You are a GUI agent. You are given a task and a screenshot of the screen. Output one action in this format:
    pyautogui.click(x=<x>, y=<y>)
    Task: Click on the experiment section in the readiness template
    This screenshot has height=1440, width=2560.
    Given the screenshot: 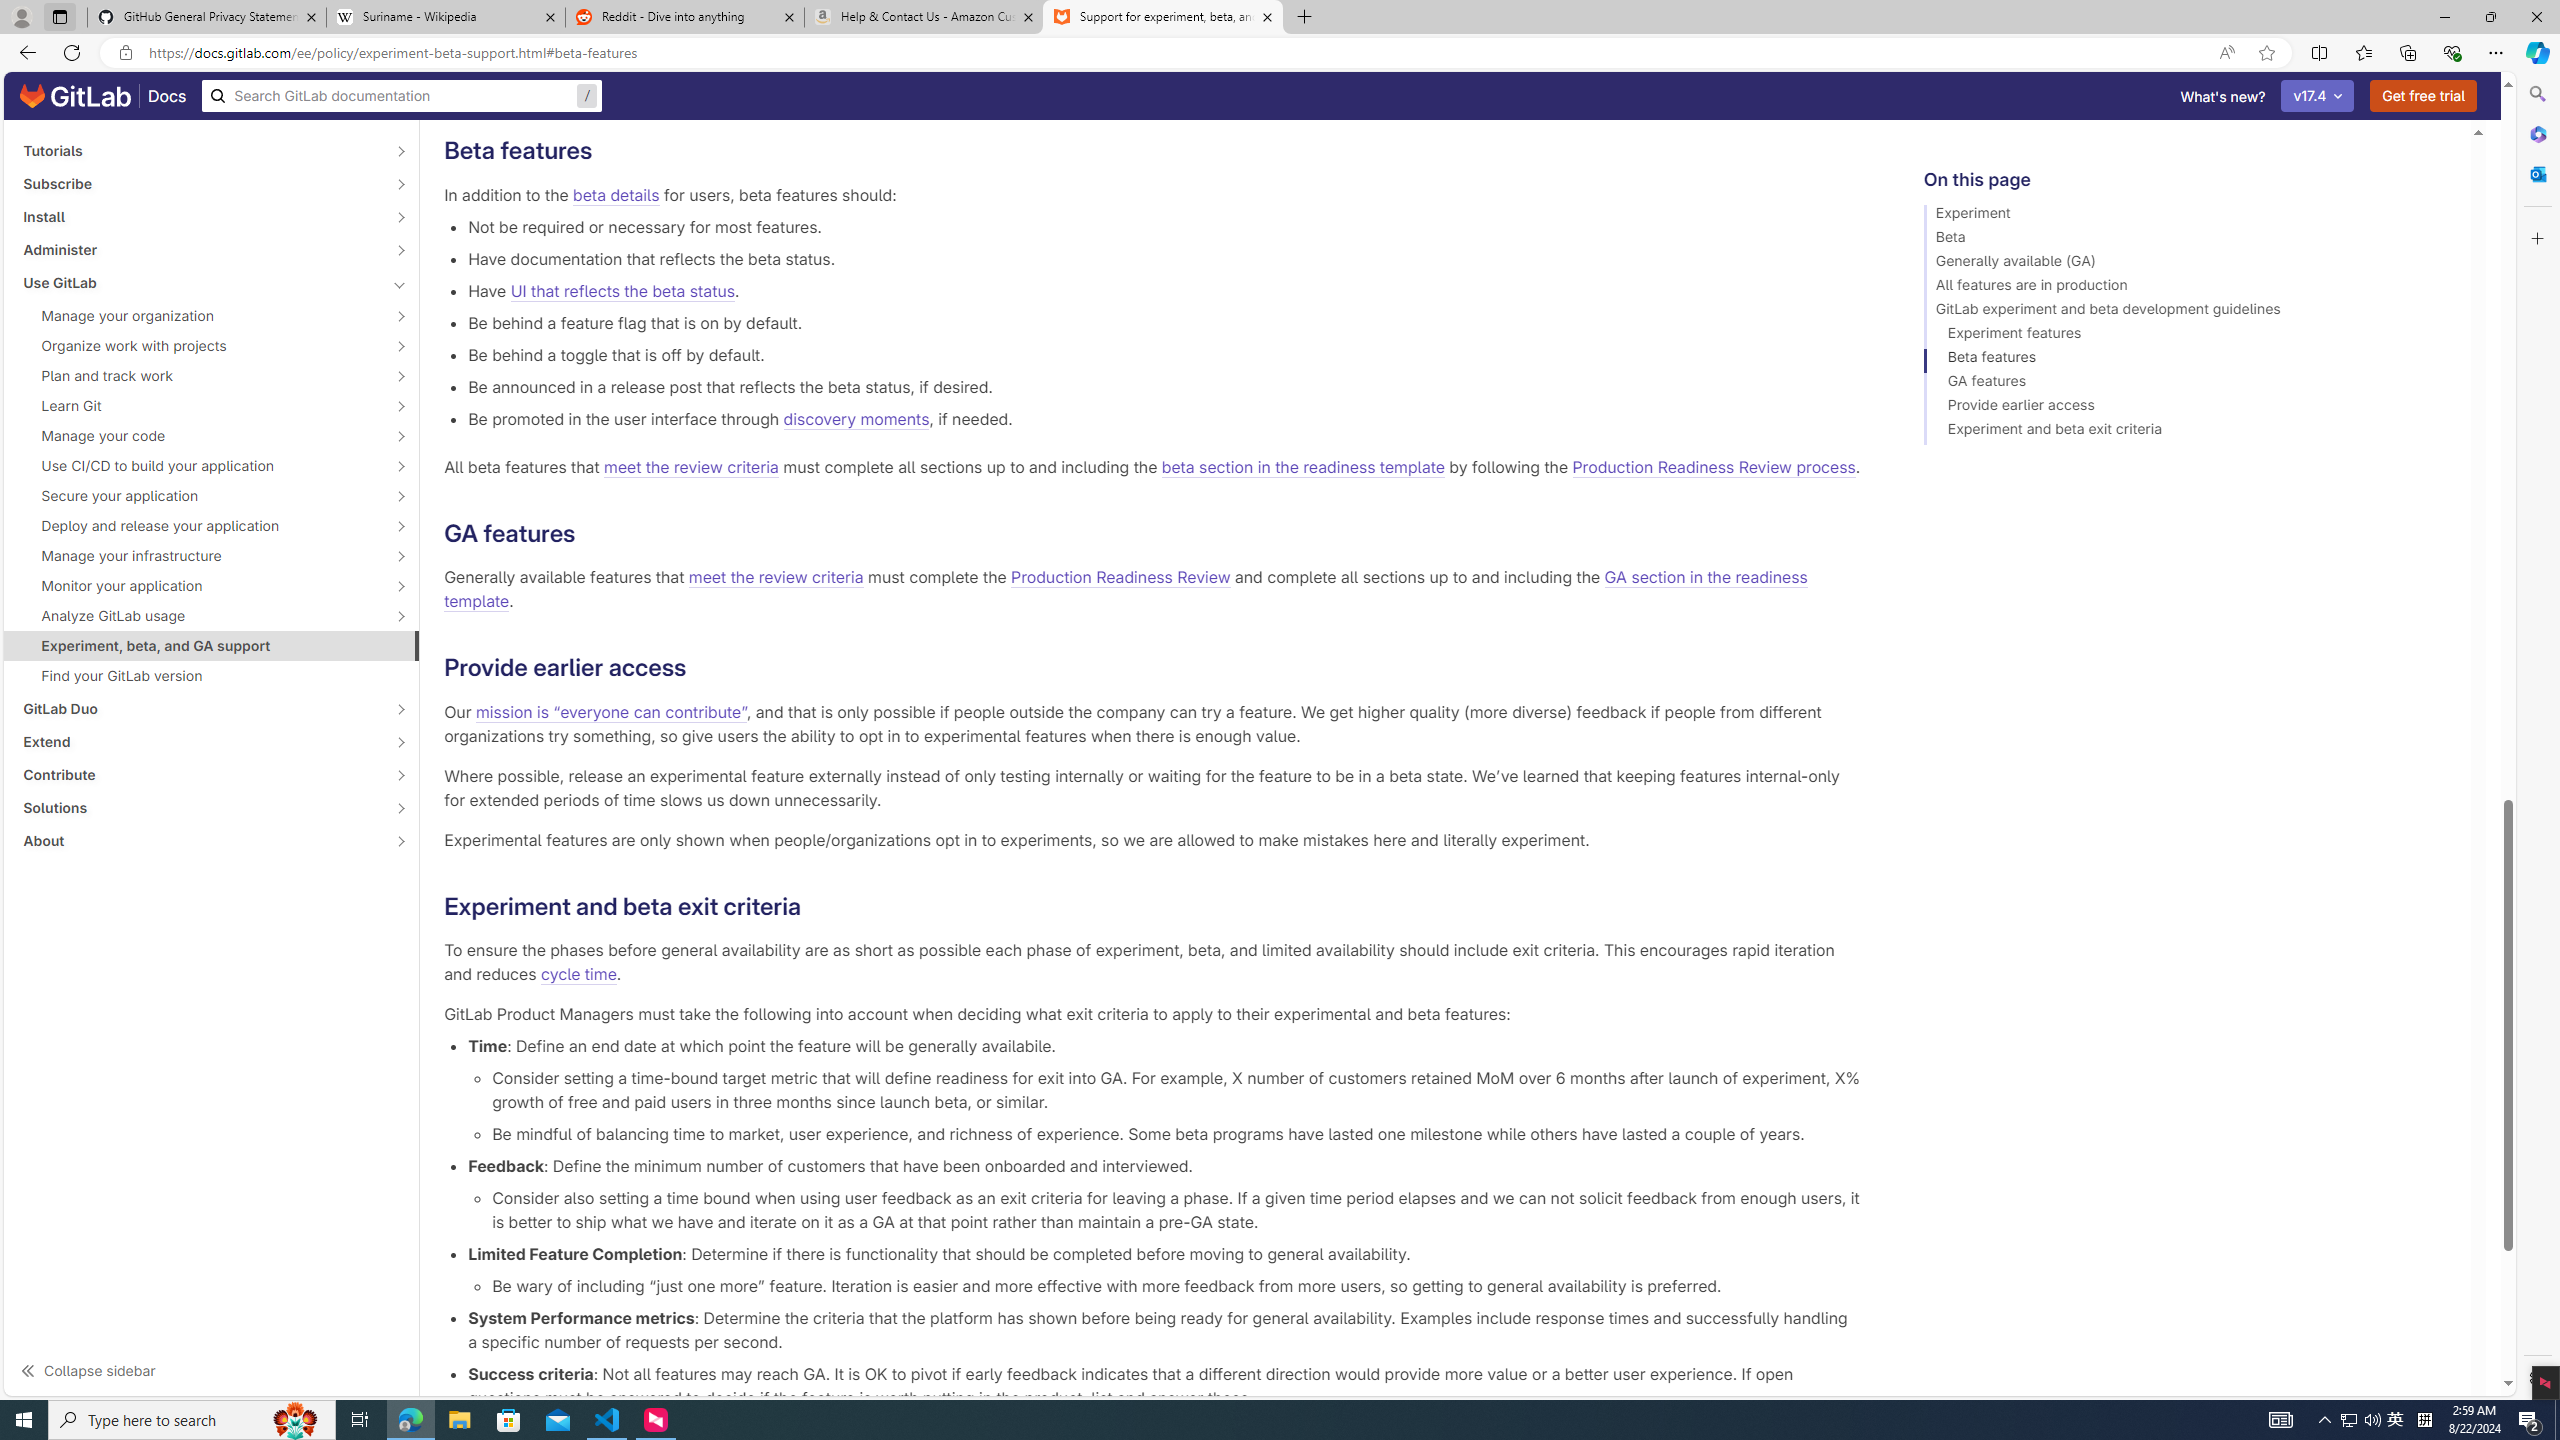 What is the action you would take?
    pyautogui.click(x=1465, y=84)
    